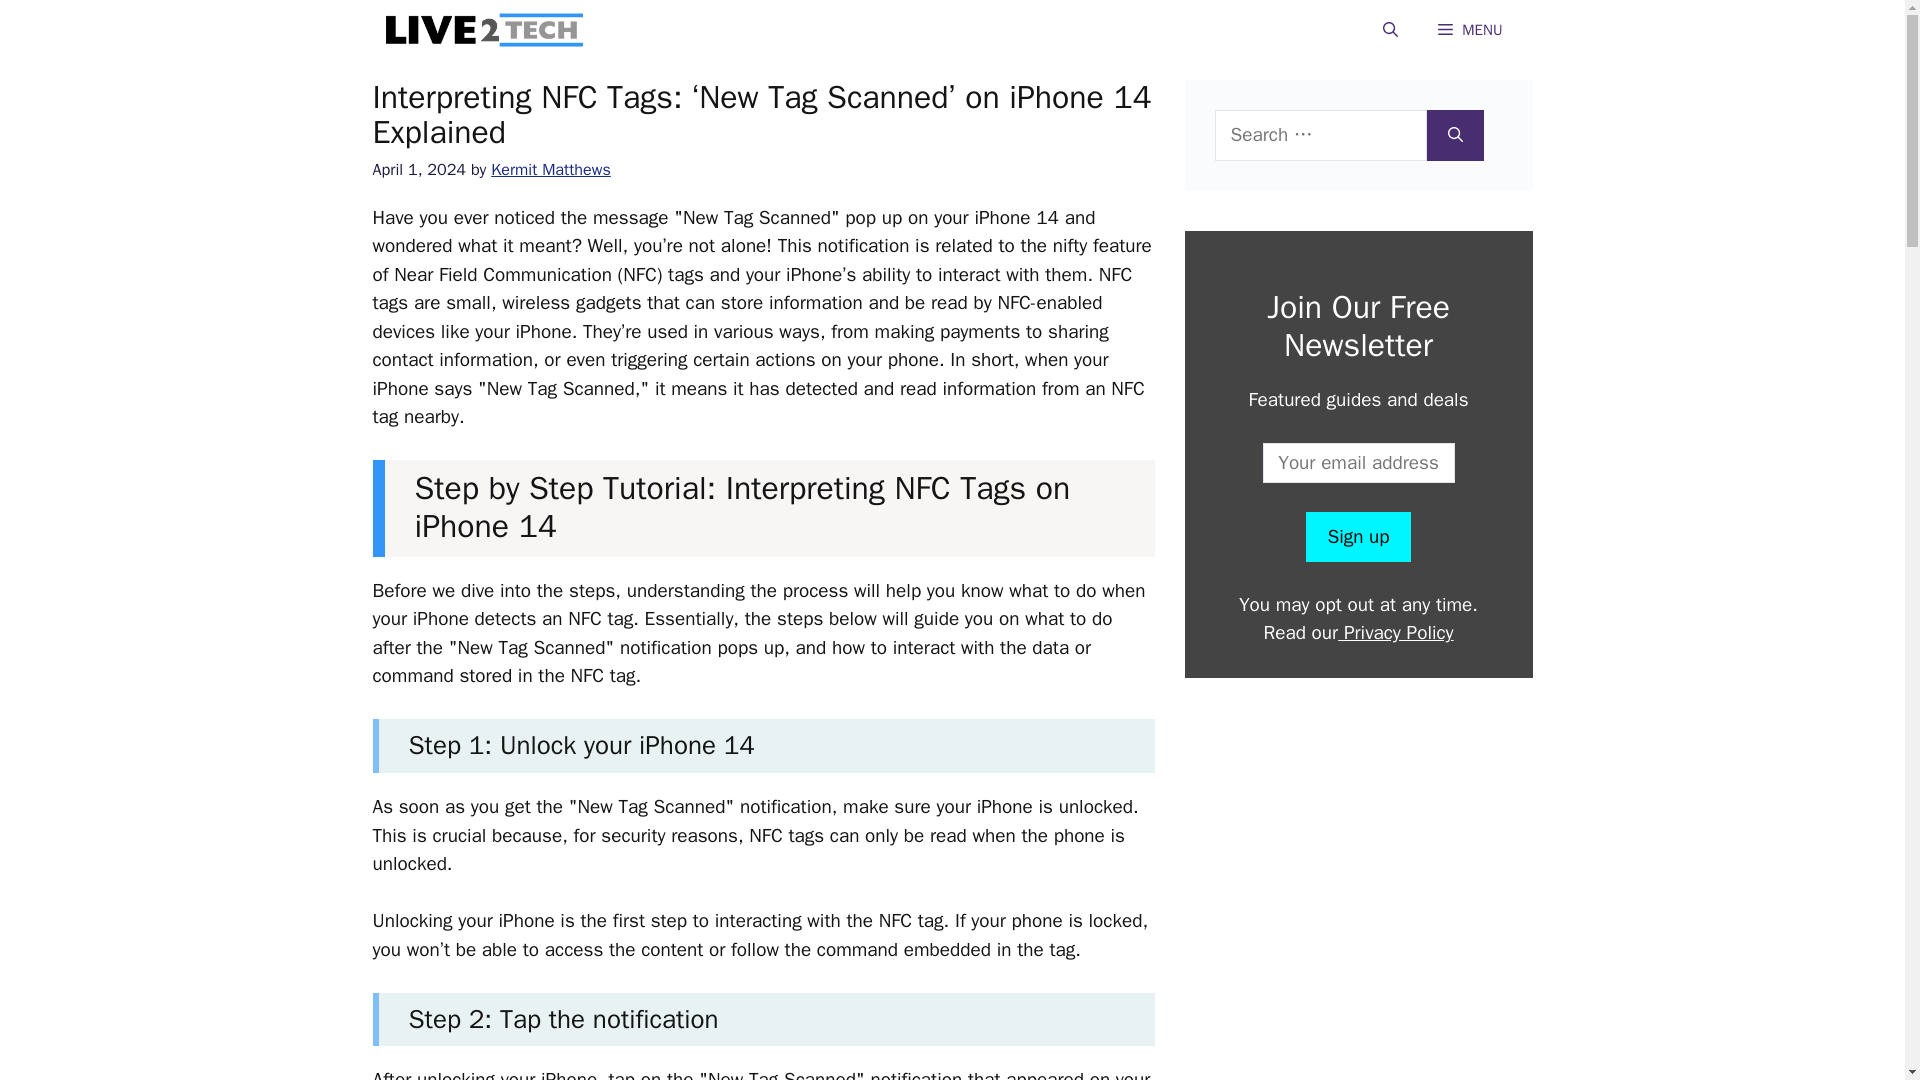 This screenshot has height=1080, width=1920. Describe the element at coordinates (1470, 30) in the screenshot. I see `MENU` at that location.